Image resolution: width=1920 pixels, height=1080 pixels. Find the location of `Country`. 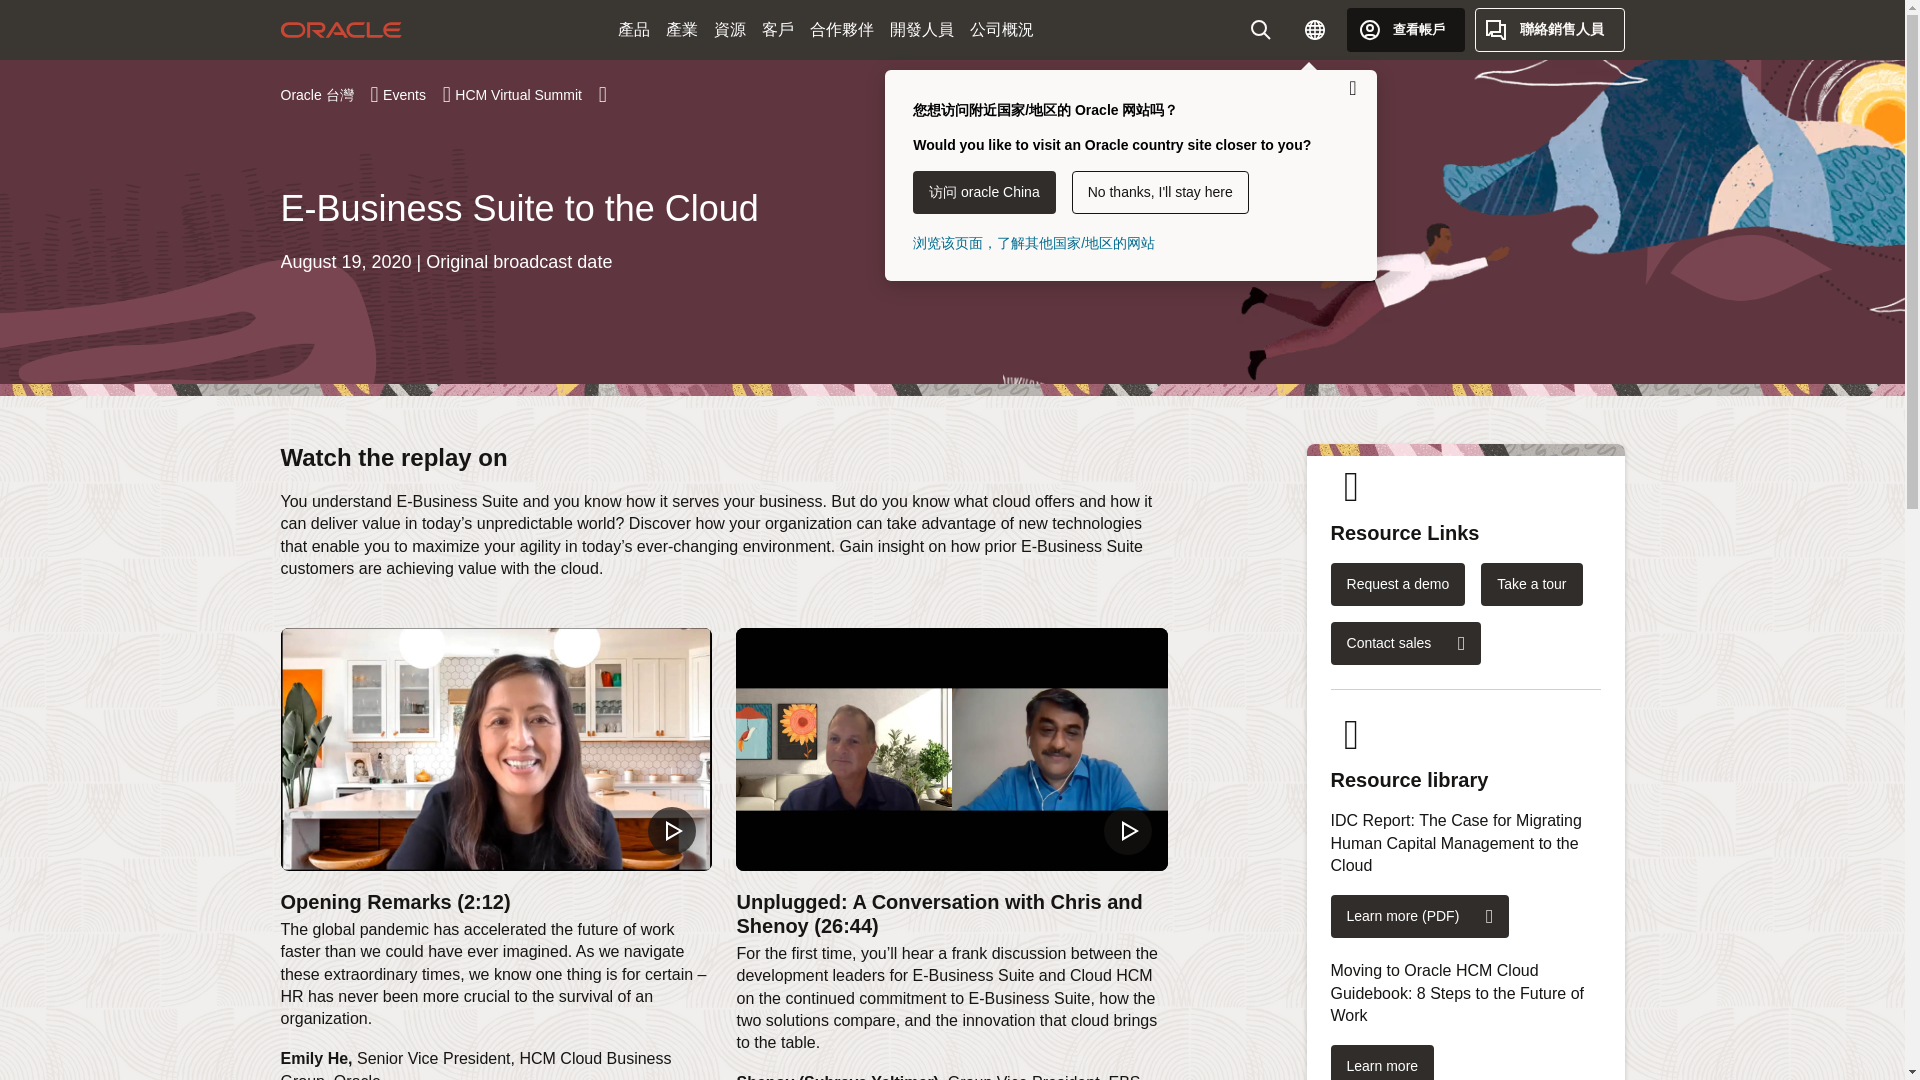

Country is located at coordinates (1314, 29).